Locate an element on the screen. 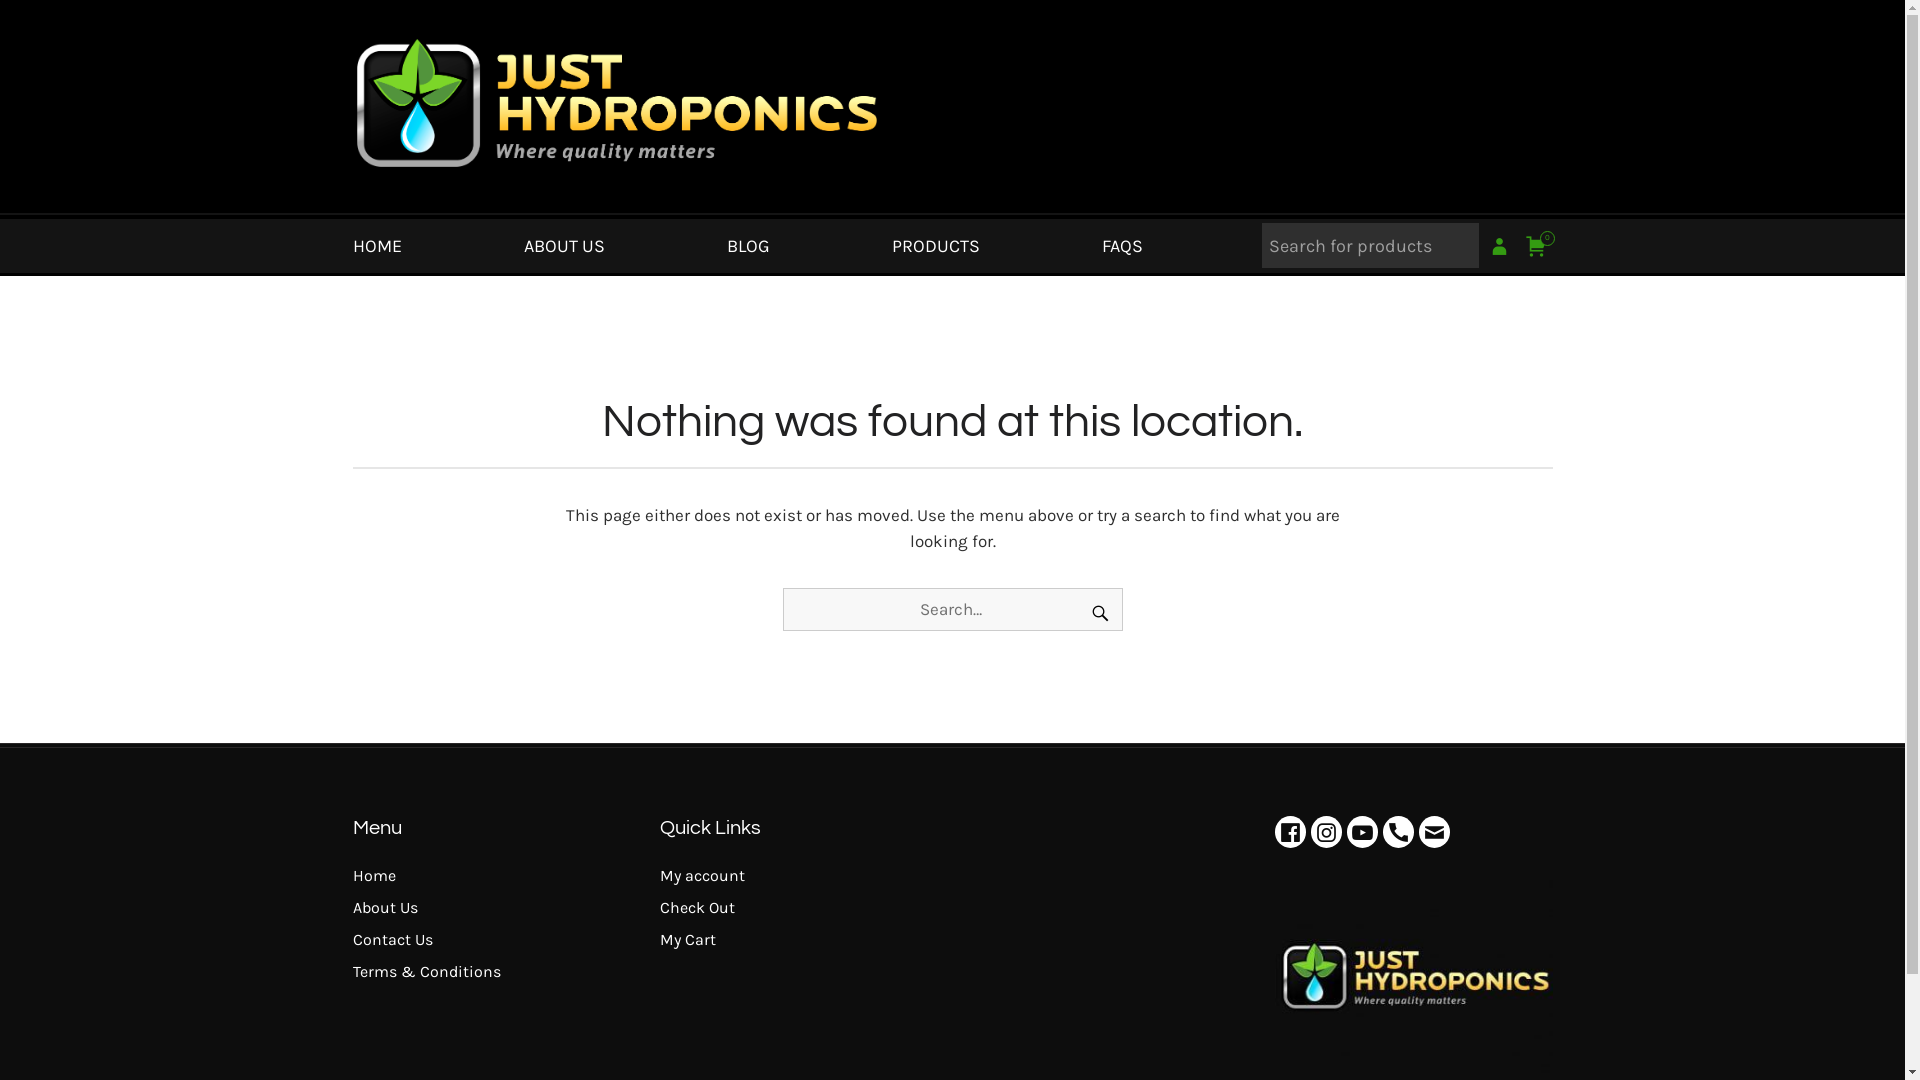 Image resolution: width=1920 pixels, height=1080 pixels. HOME is located at coordinates (376, 246).